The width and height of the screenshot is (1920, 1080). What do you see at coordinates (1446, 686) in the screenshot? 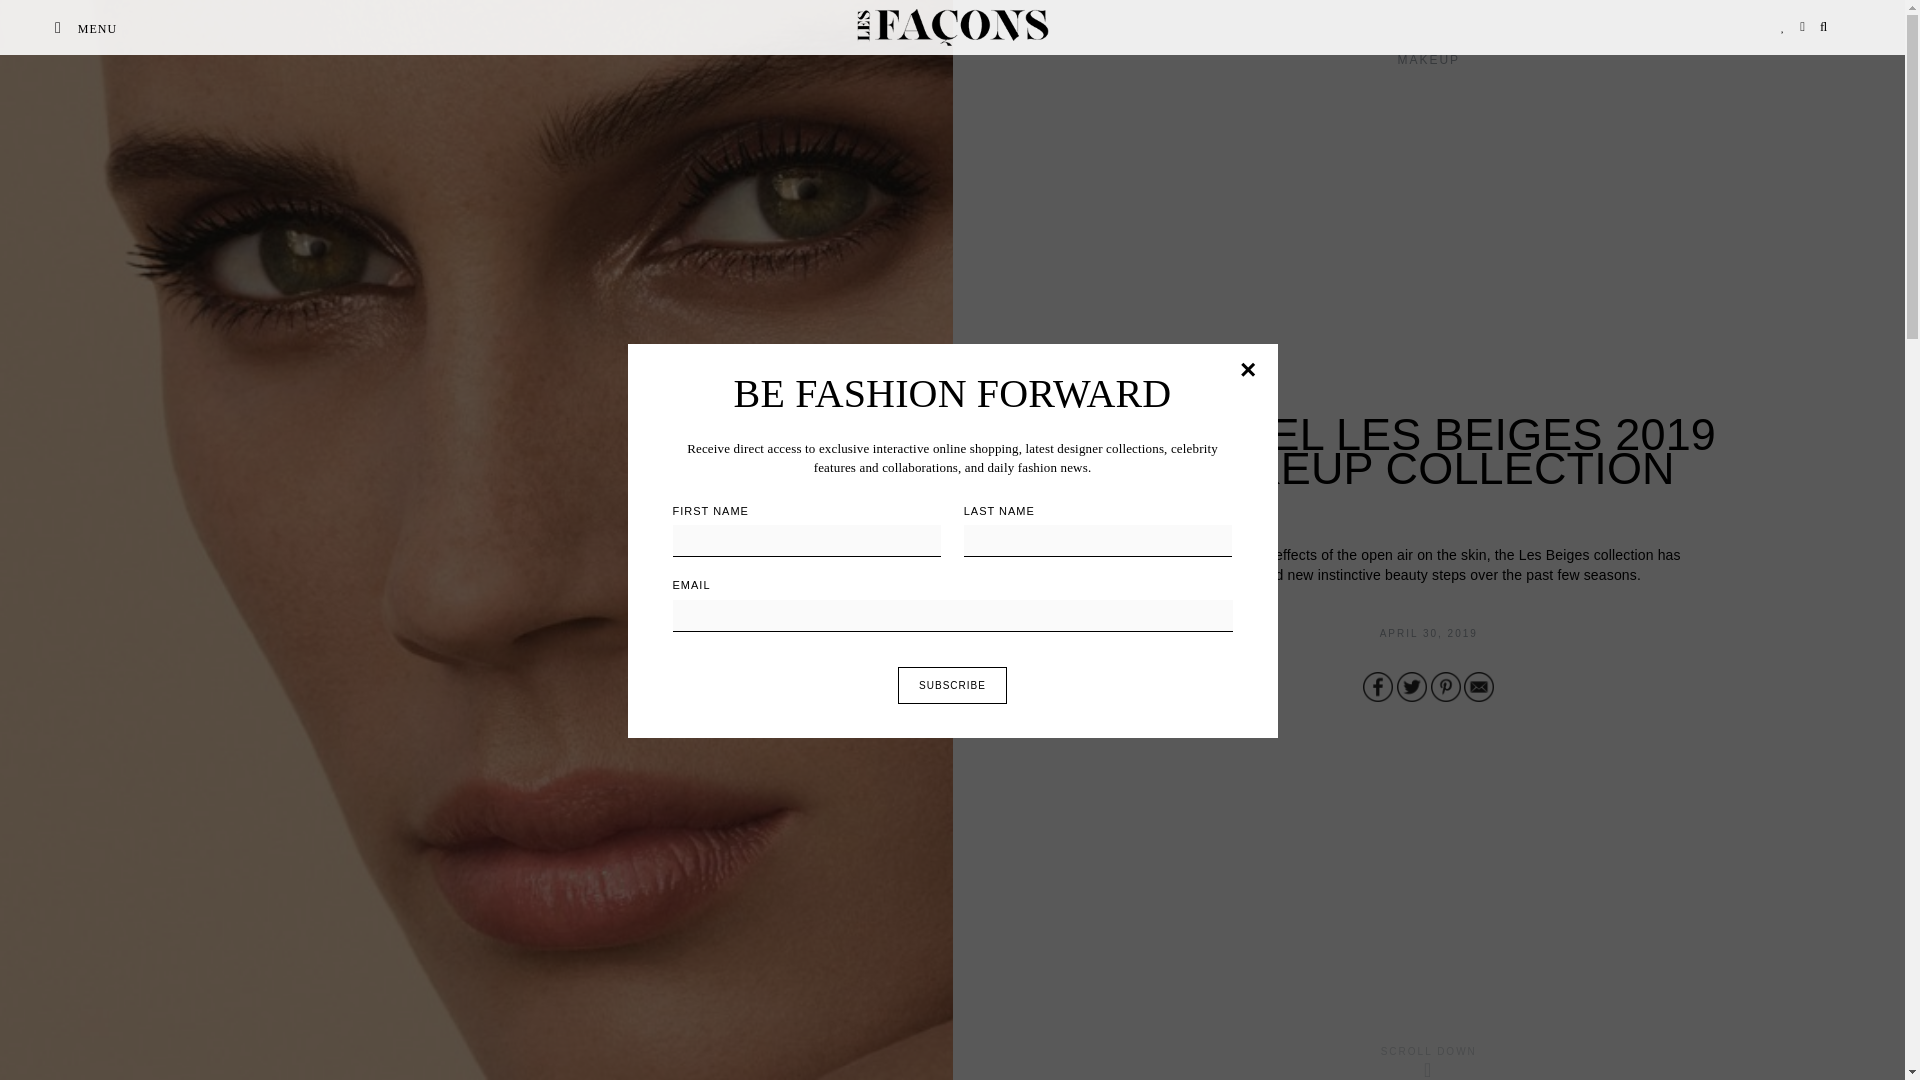
I see `Share on Pinterest` at bounding box center [1446, 686].